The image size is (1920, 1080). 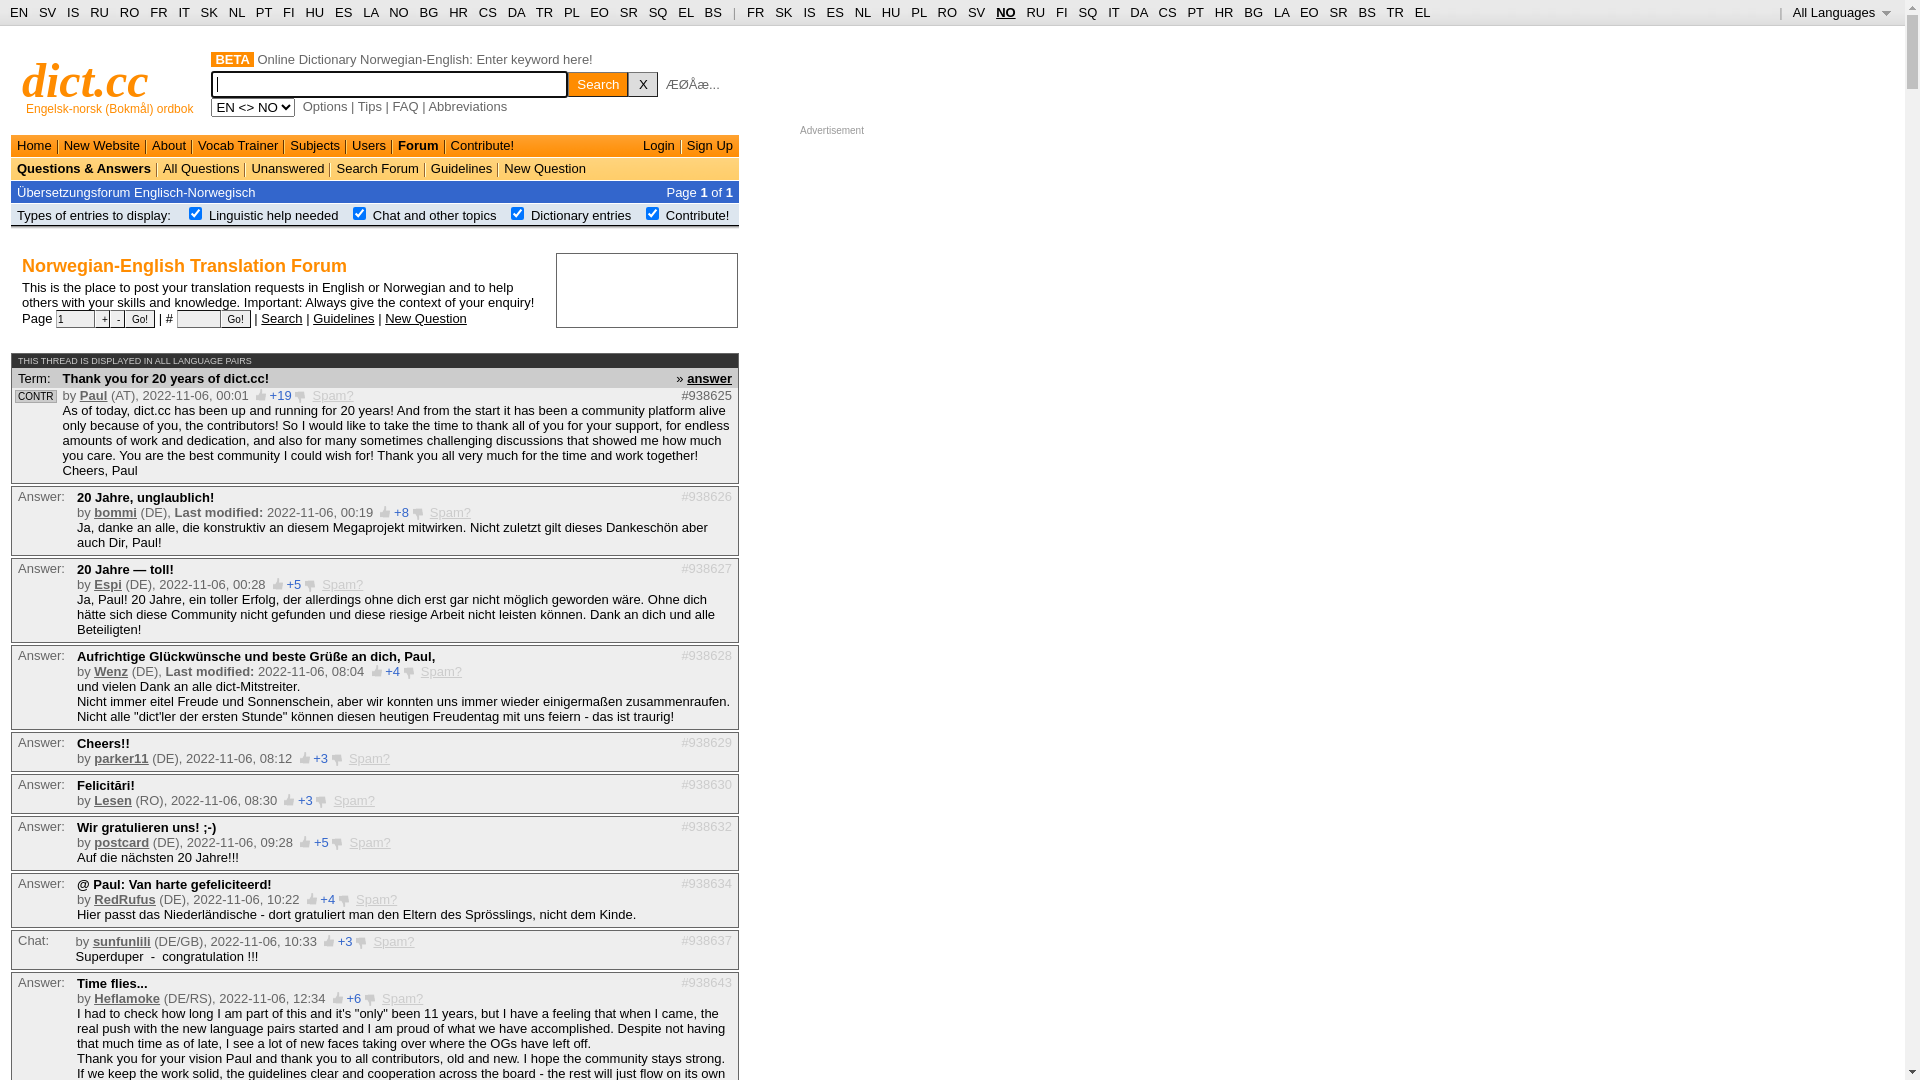 What do you see at coordinates (1088, 12) in the screenshot?
I see `SQ` at bounding box center [1088, 12].